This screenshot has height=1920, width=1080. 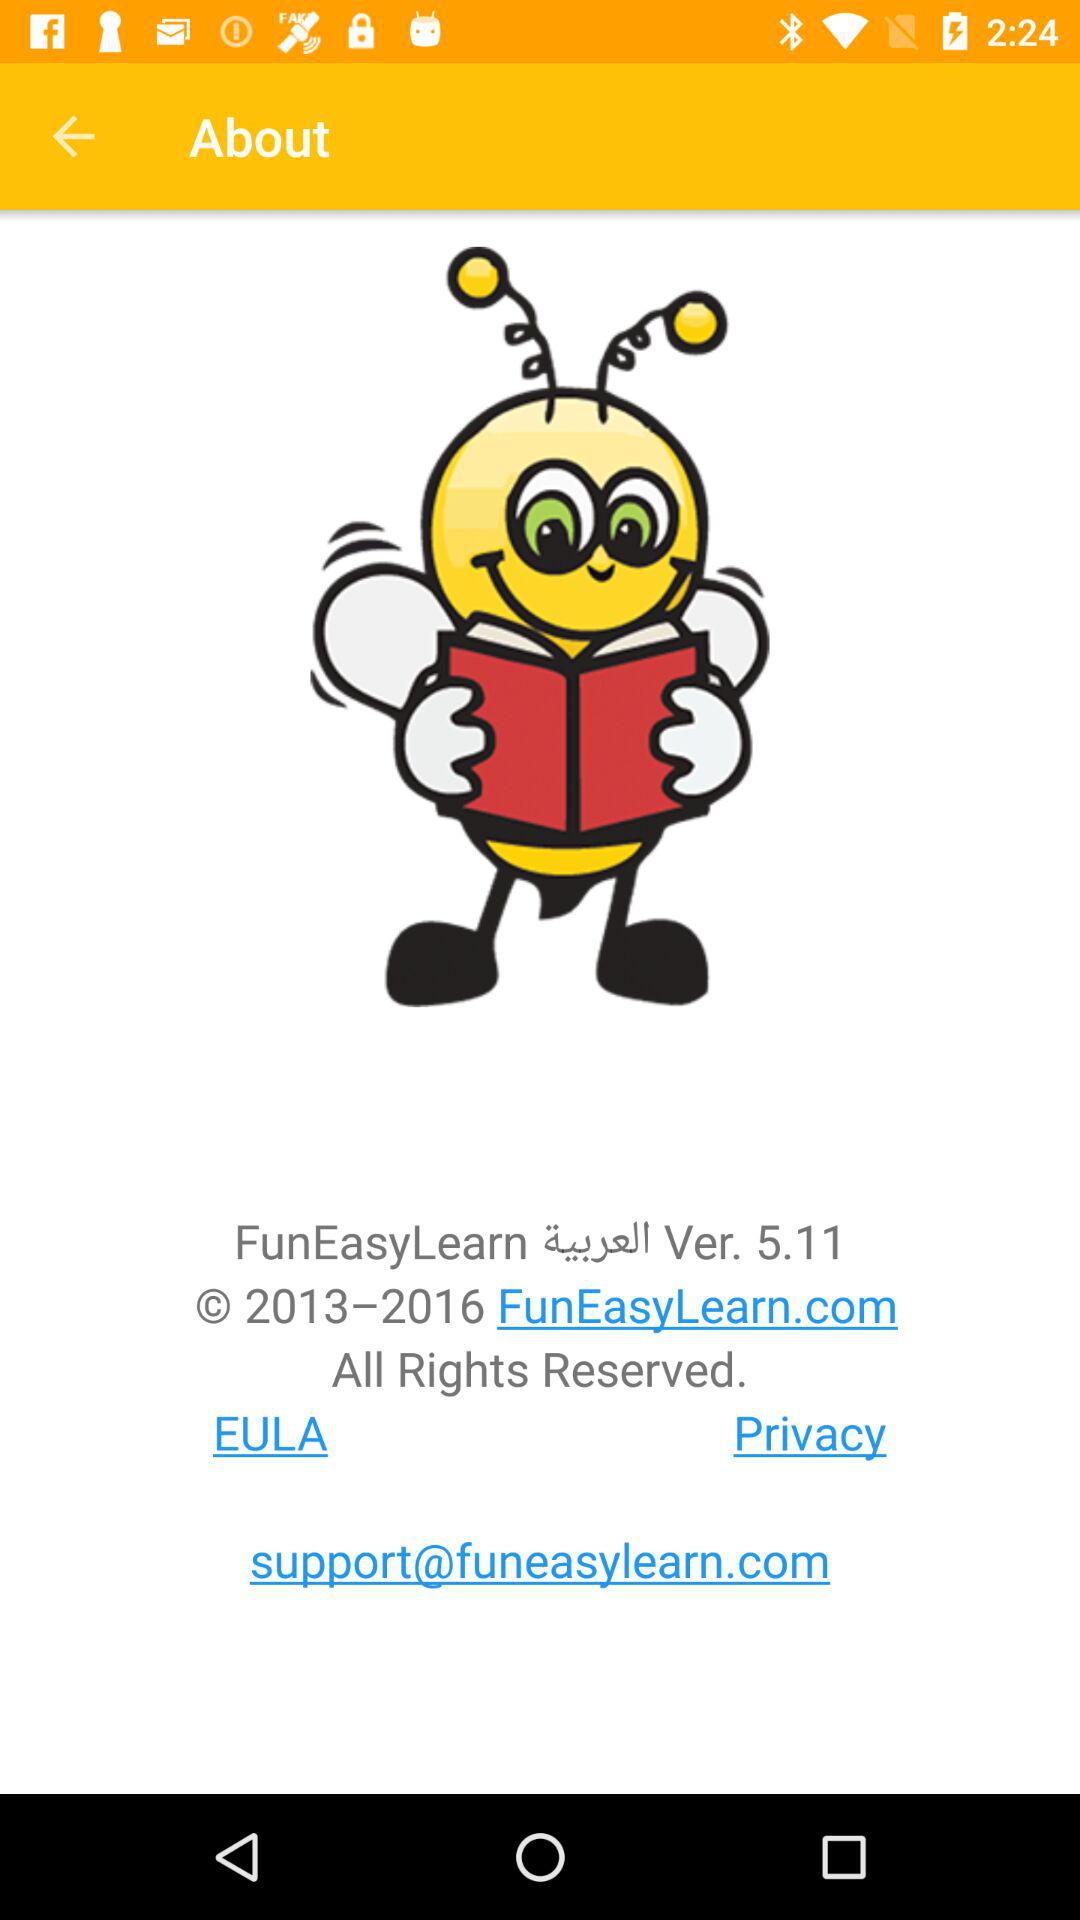 I want to click on turn on icon below the all rights reserved., so click(x=810, y=1432).